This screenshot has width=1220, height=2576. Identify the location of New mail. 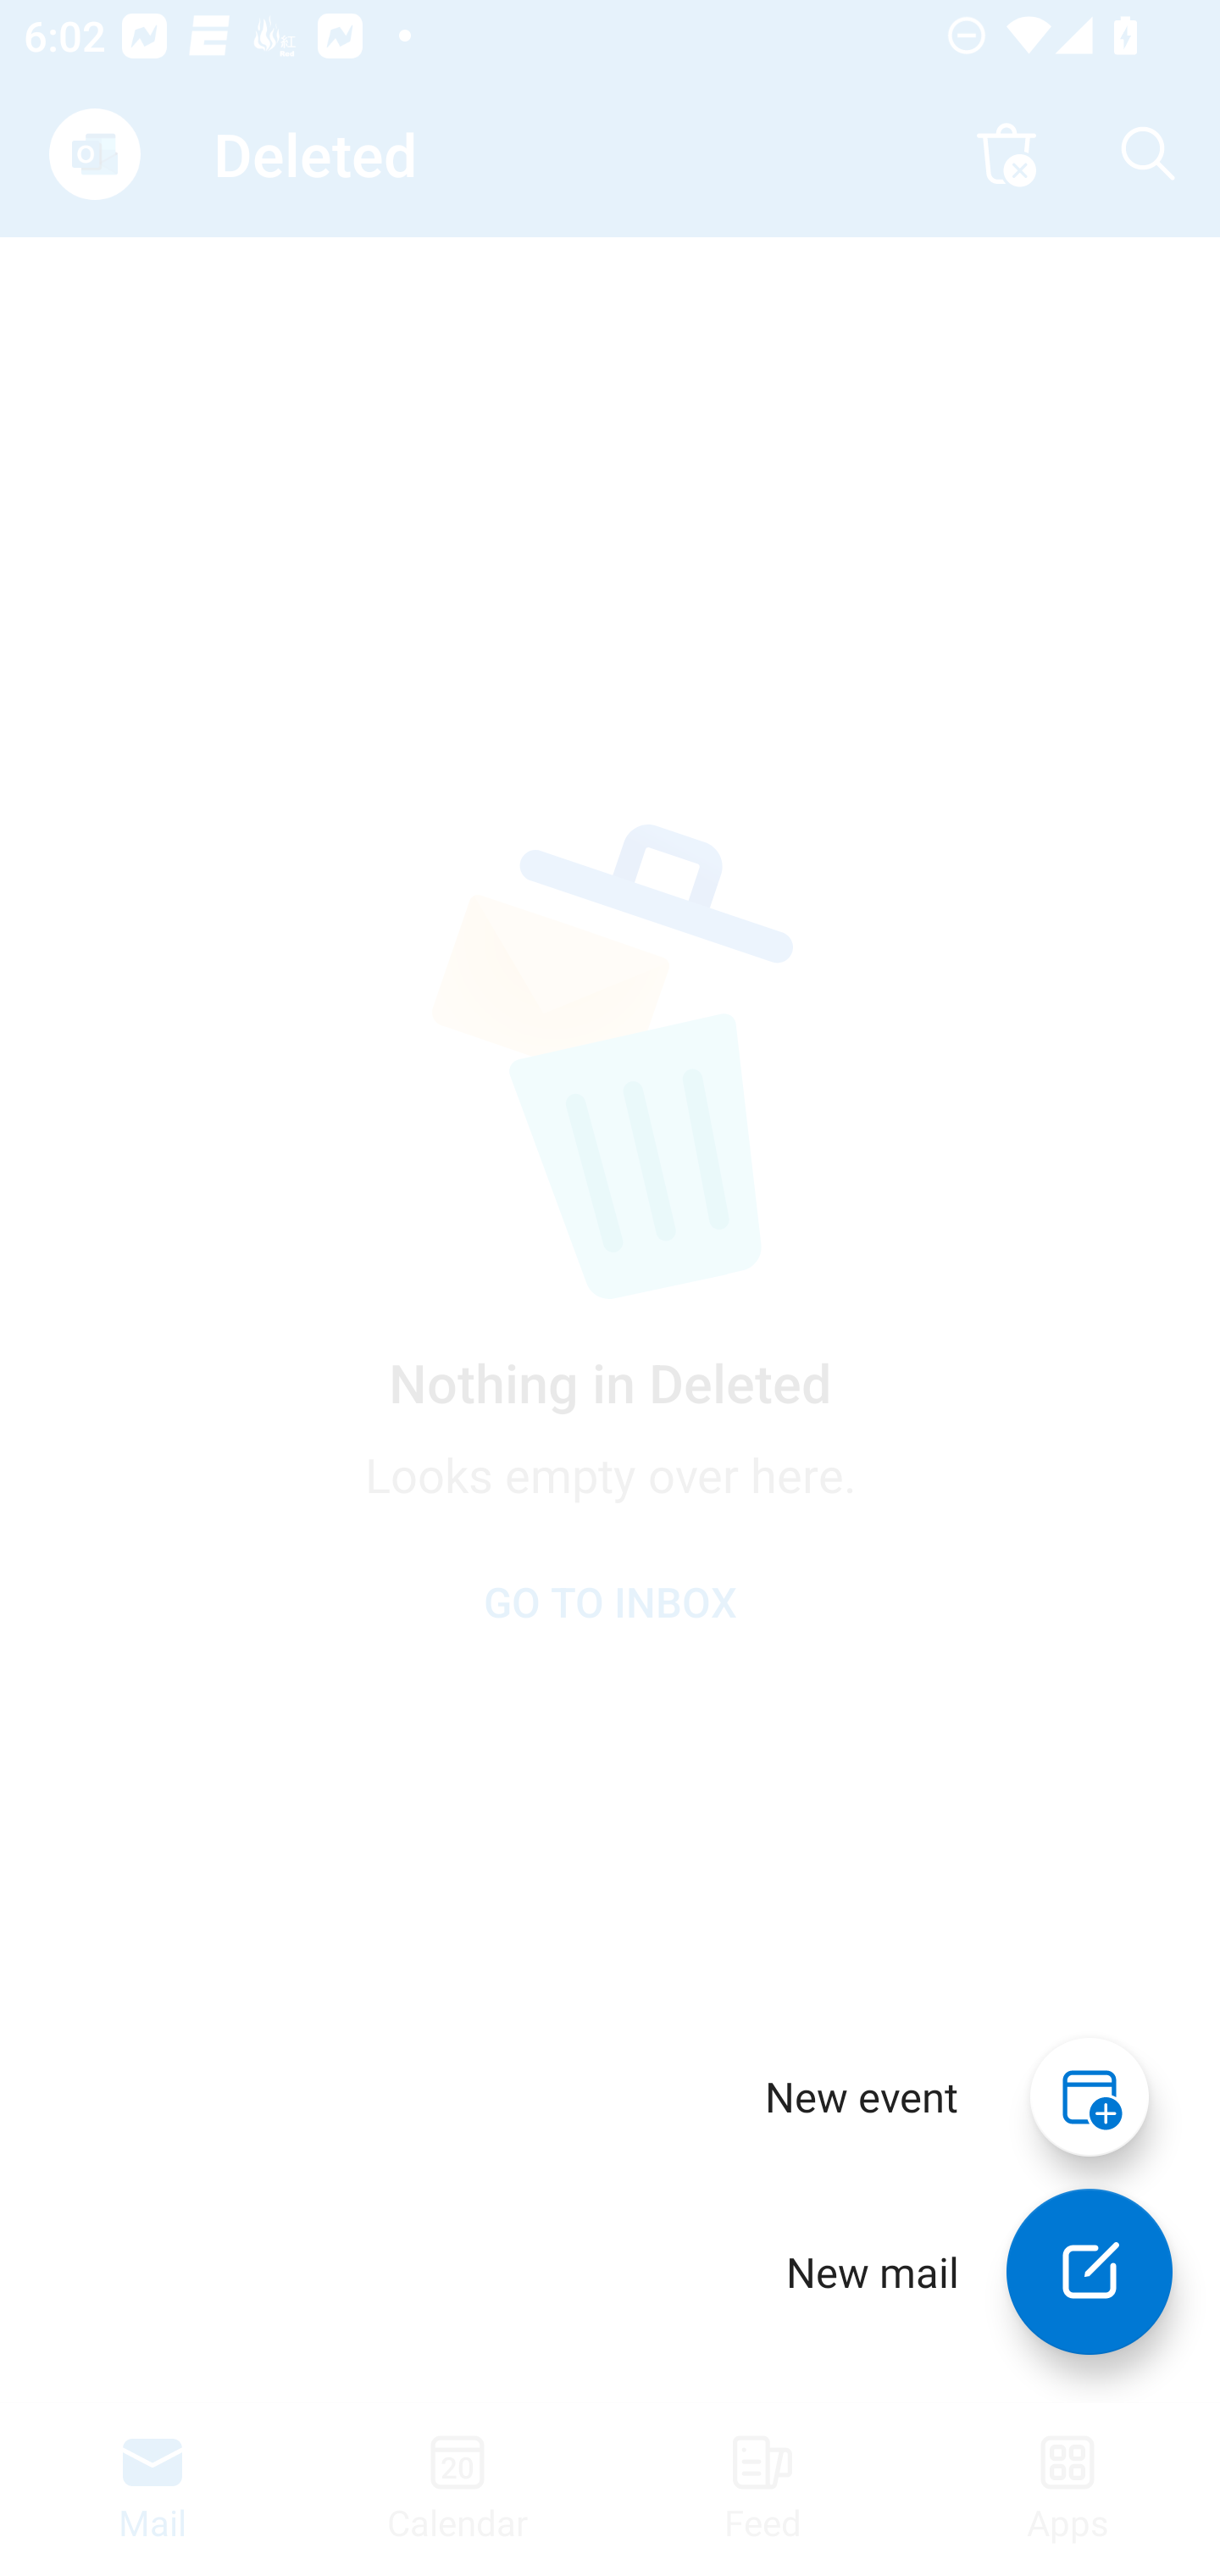
(1090, 2272).